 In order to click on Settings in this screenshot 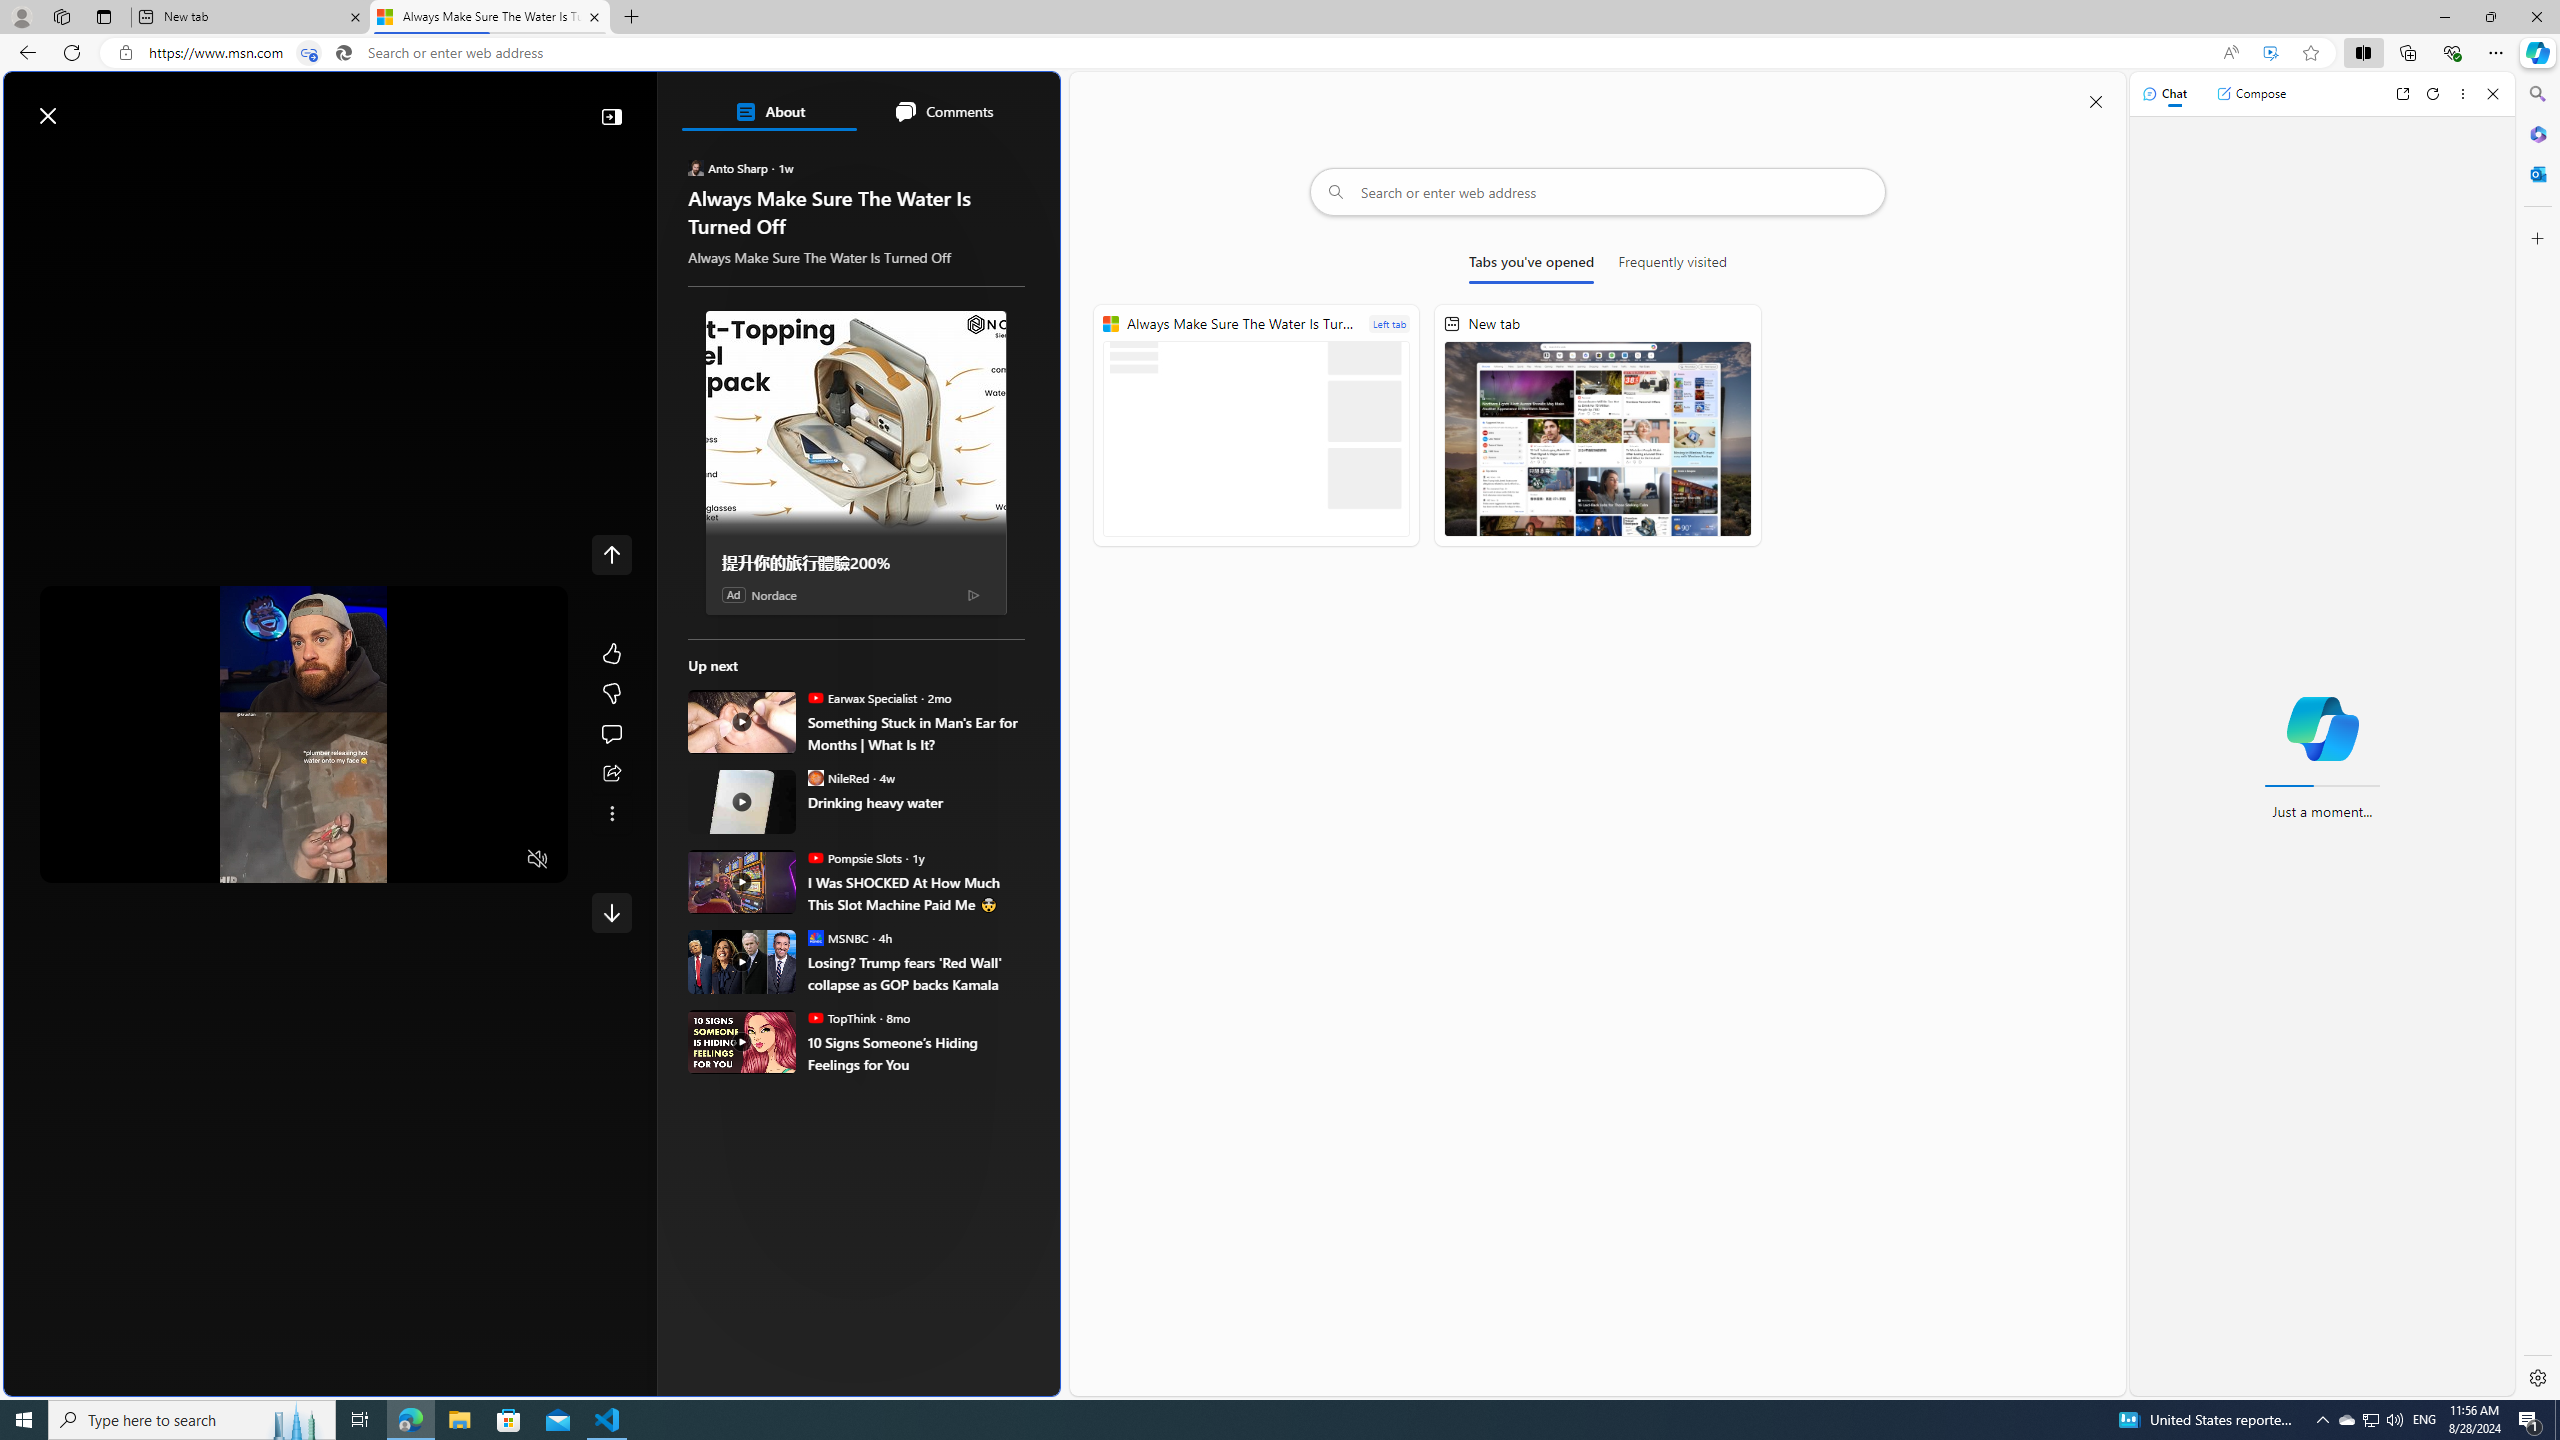, I will do `click(2536, 1377)`.